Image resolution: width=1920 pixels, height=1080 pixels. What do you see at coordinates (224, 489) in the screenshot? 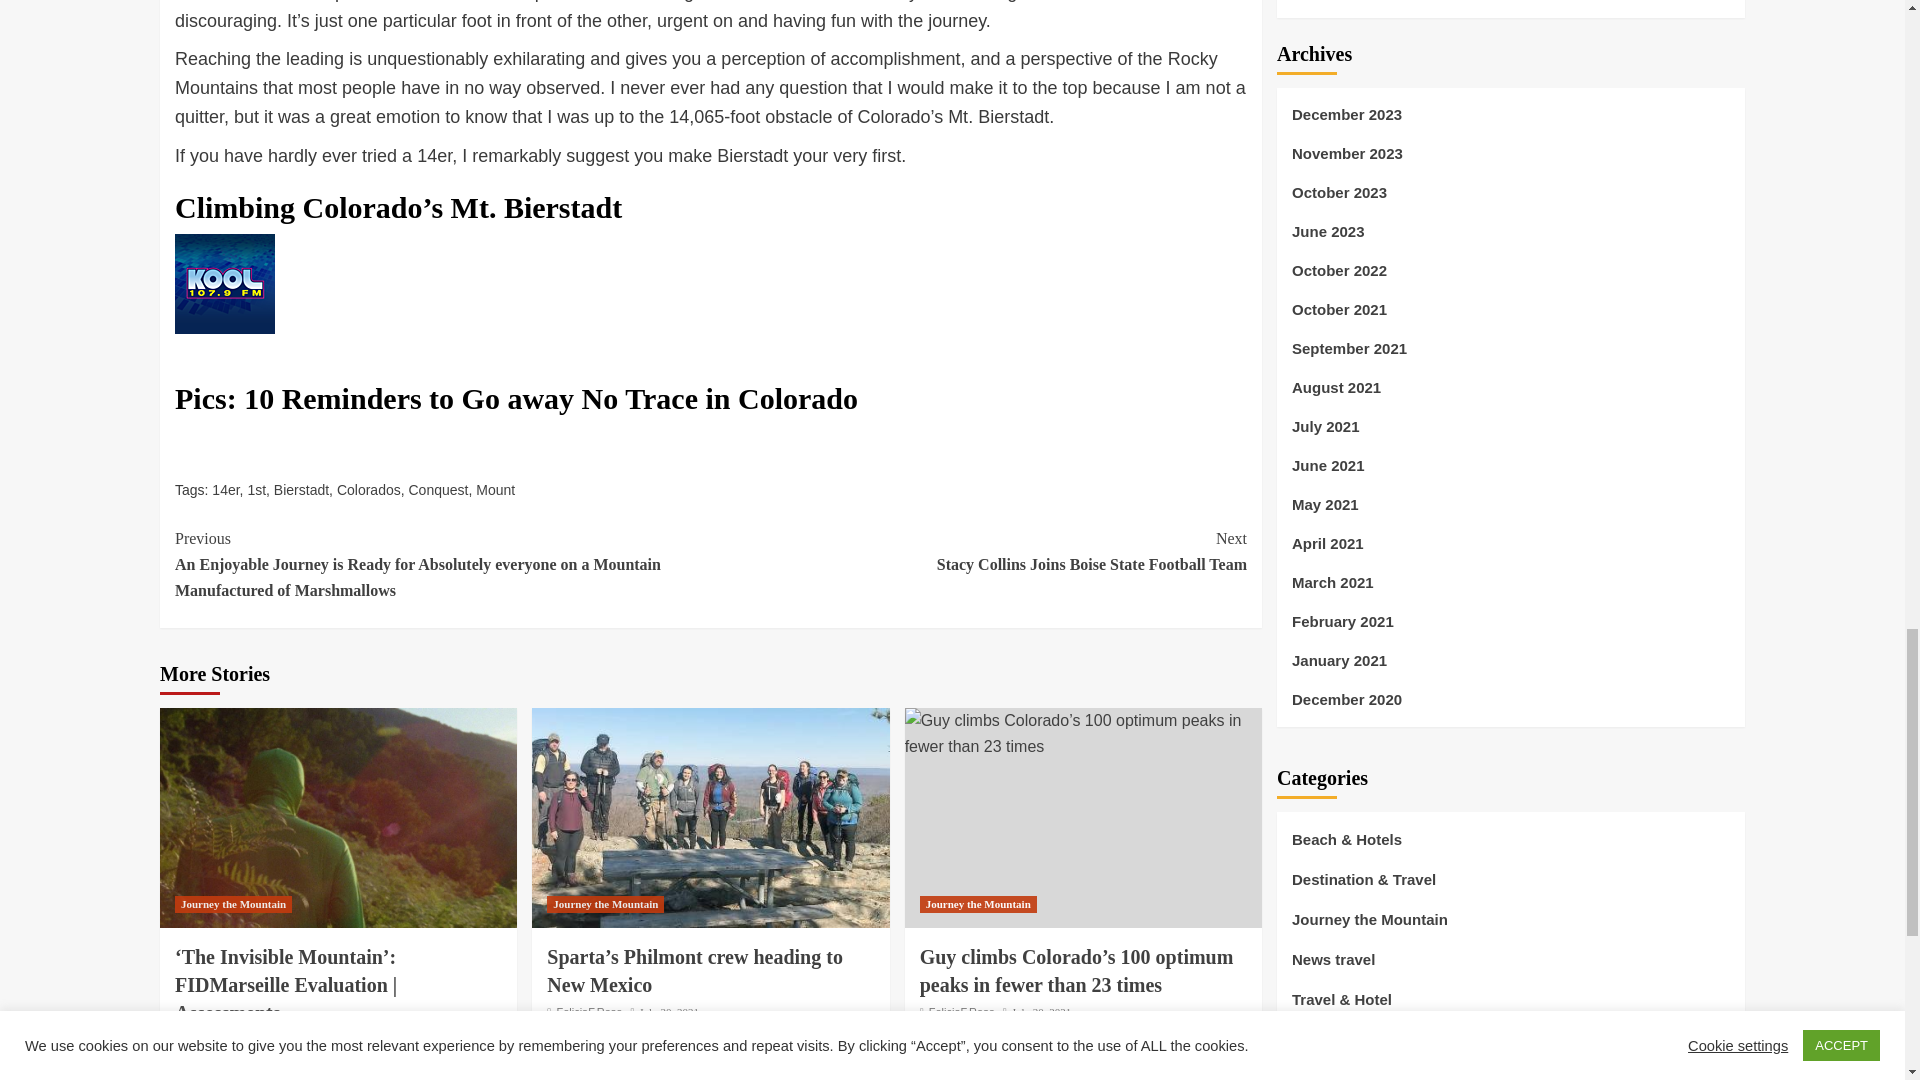
I see `FeliciaF.Rose` at bounding box center [224, 489].